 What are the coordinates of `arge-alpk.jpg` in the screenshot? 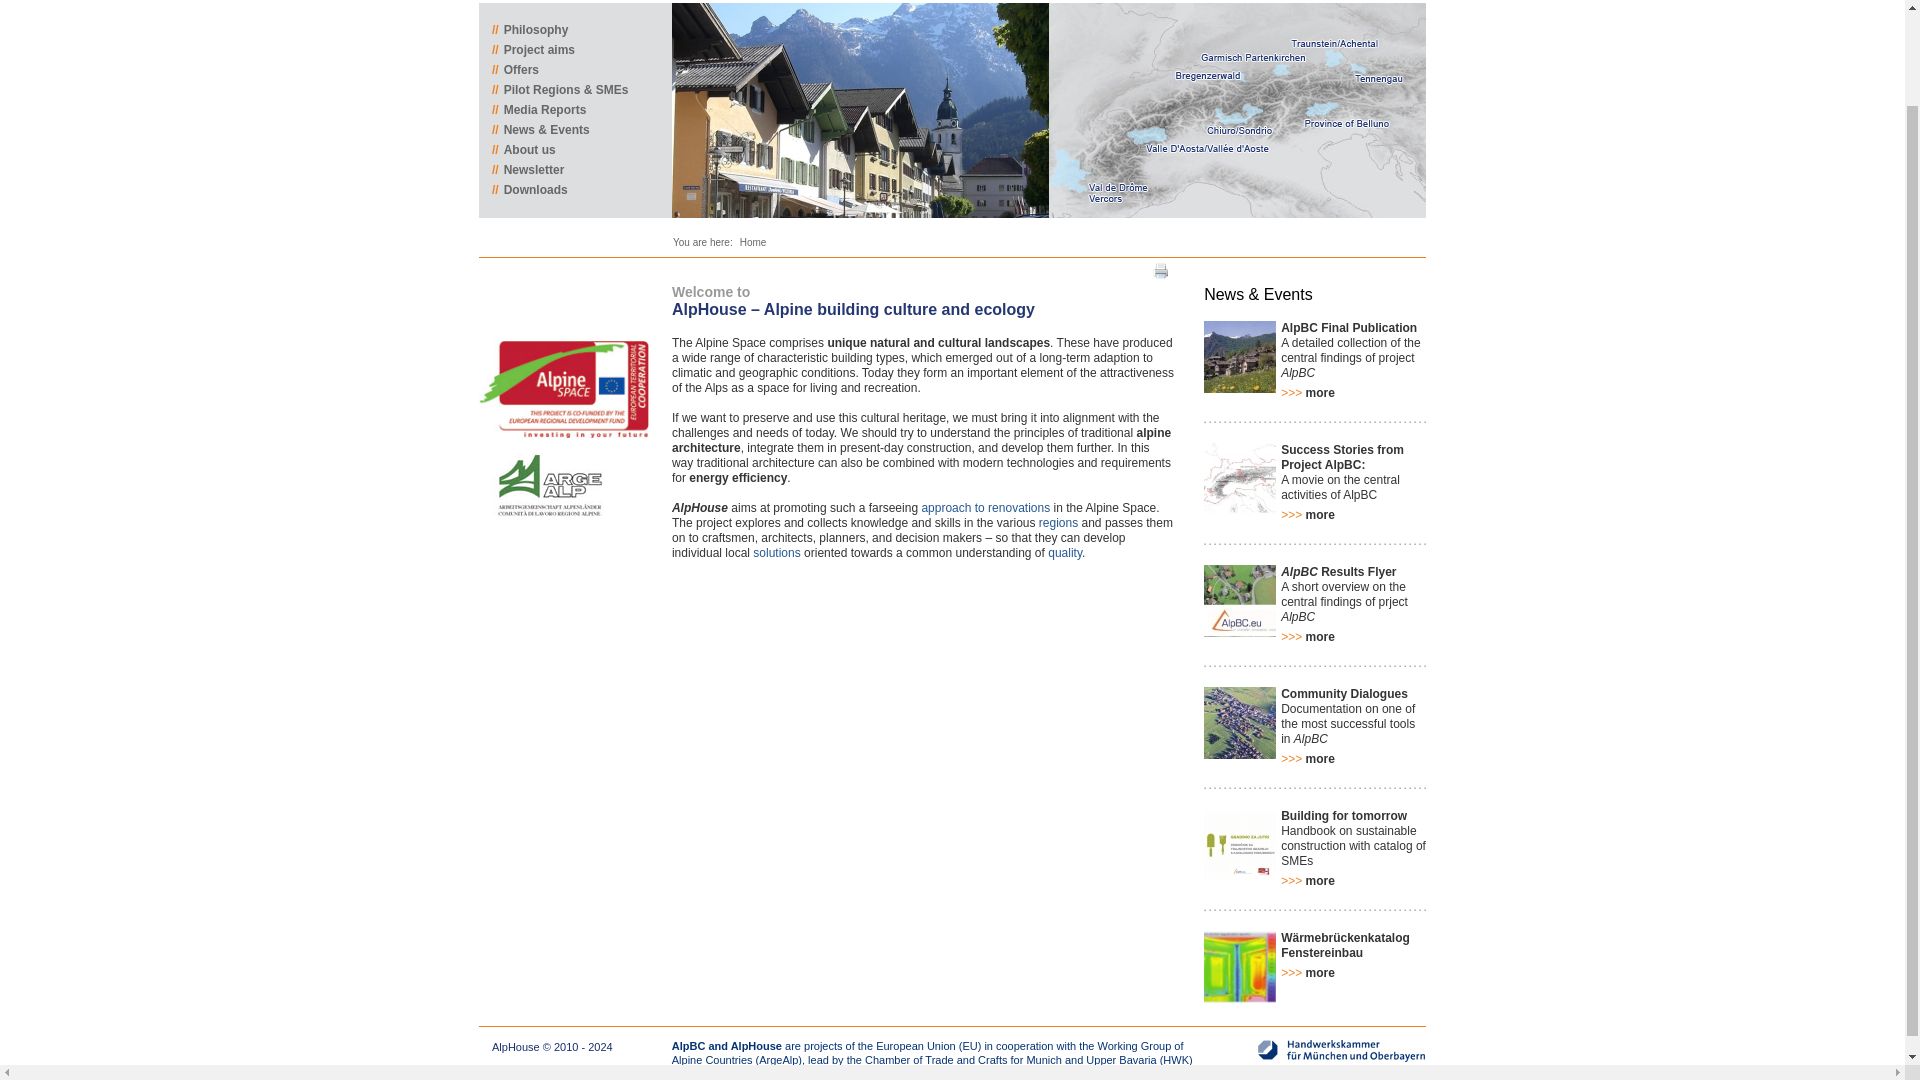 It's located at (548, 487).